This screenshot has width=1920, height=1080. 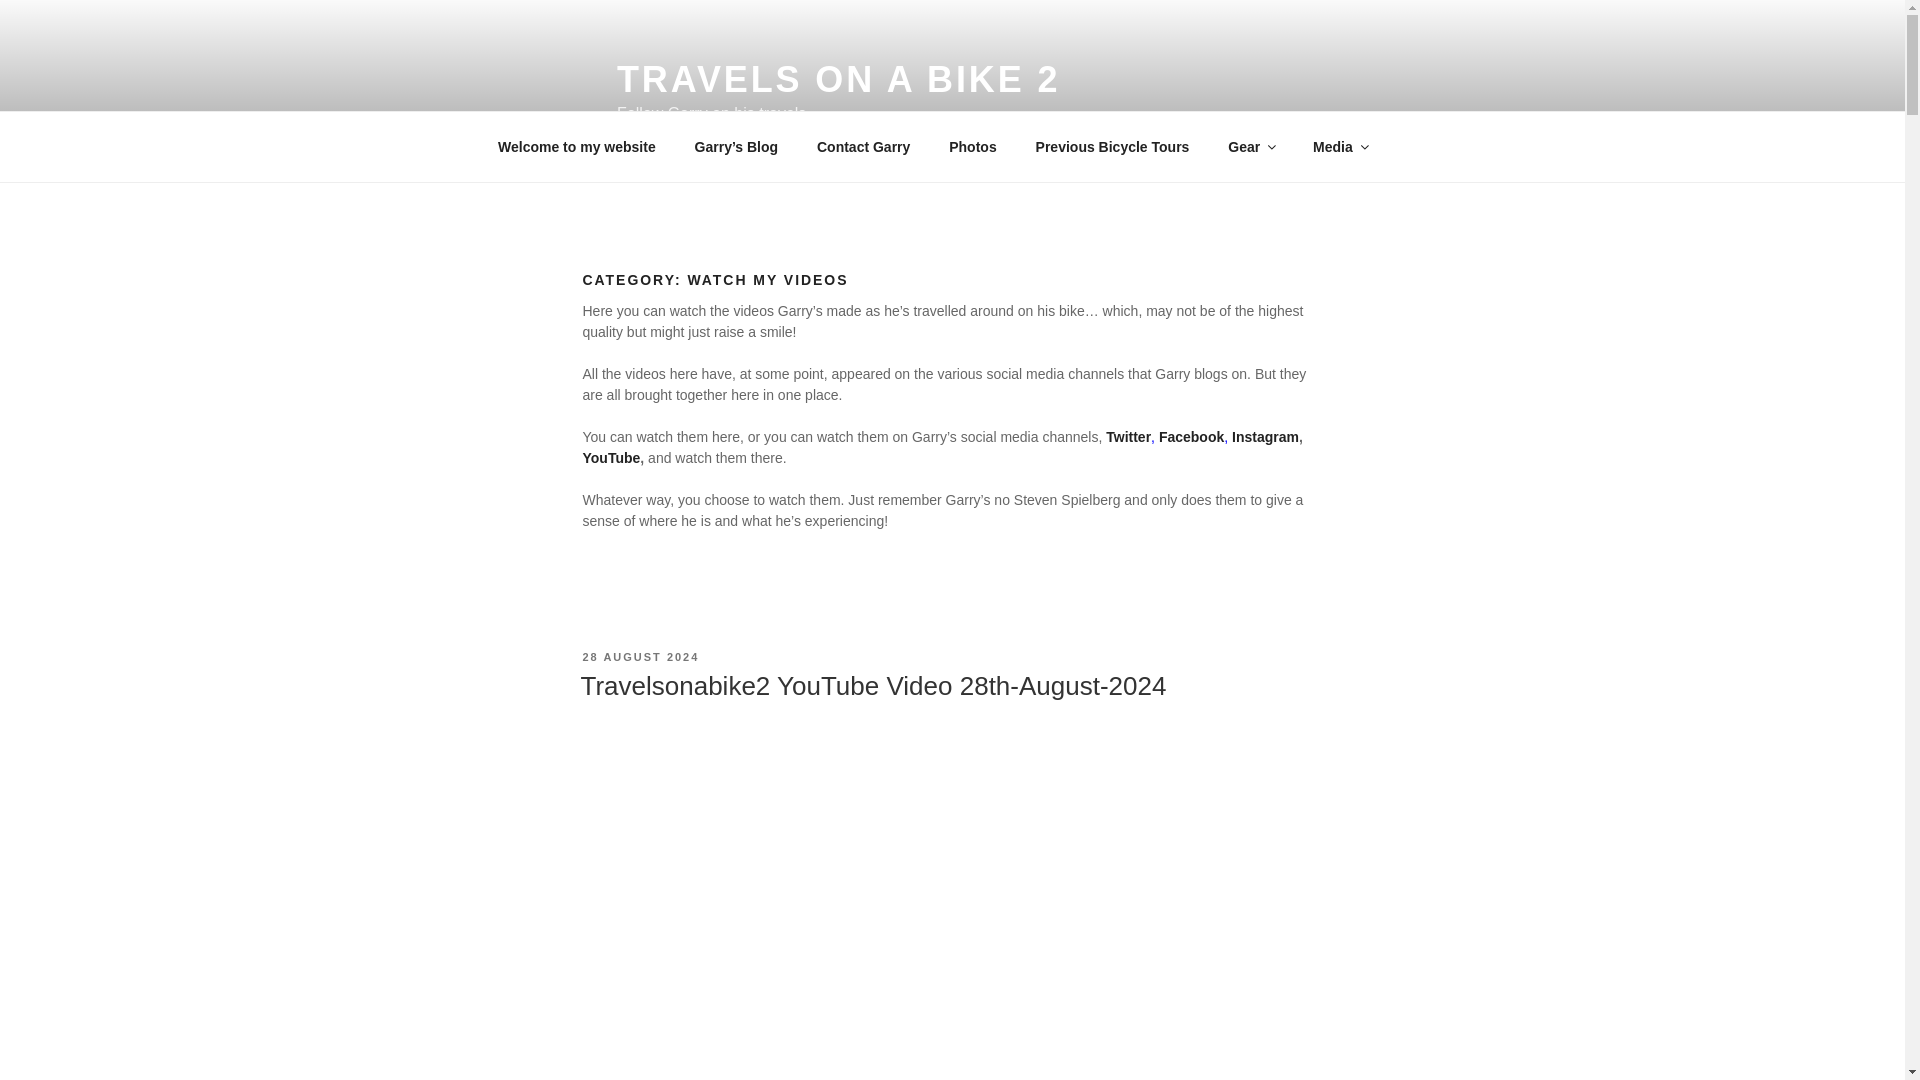 What do you see at coordinates (610, 458) in the screenshot?
I see `YouTube` at bounding box center [610, 458].